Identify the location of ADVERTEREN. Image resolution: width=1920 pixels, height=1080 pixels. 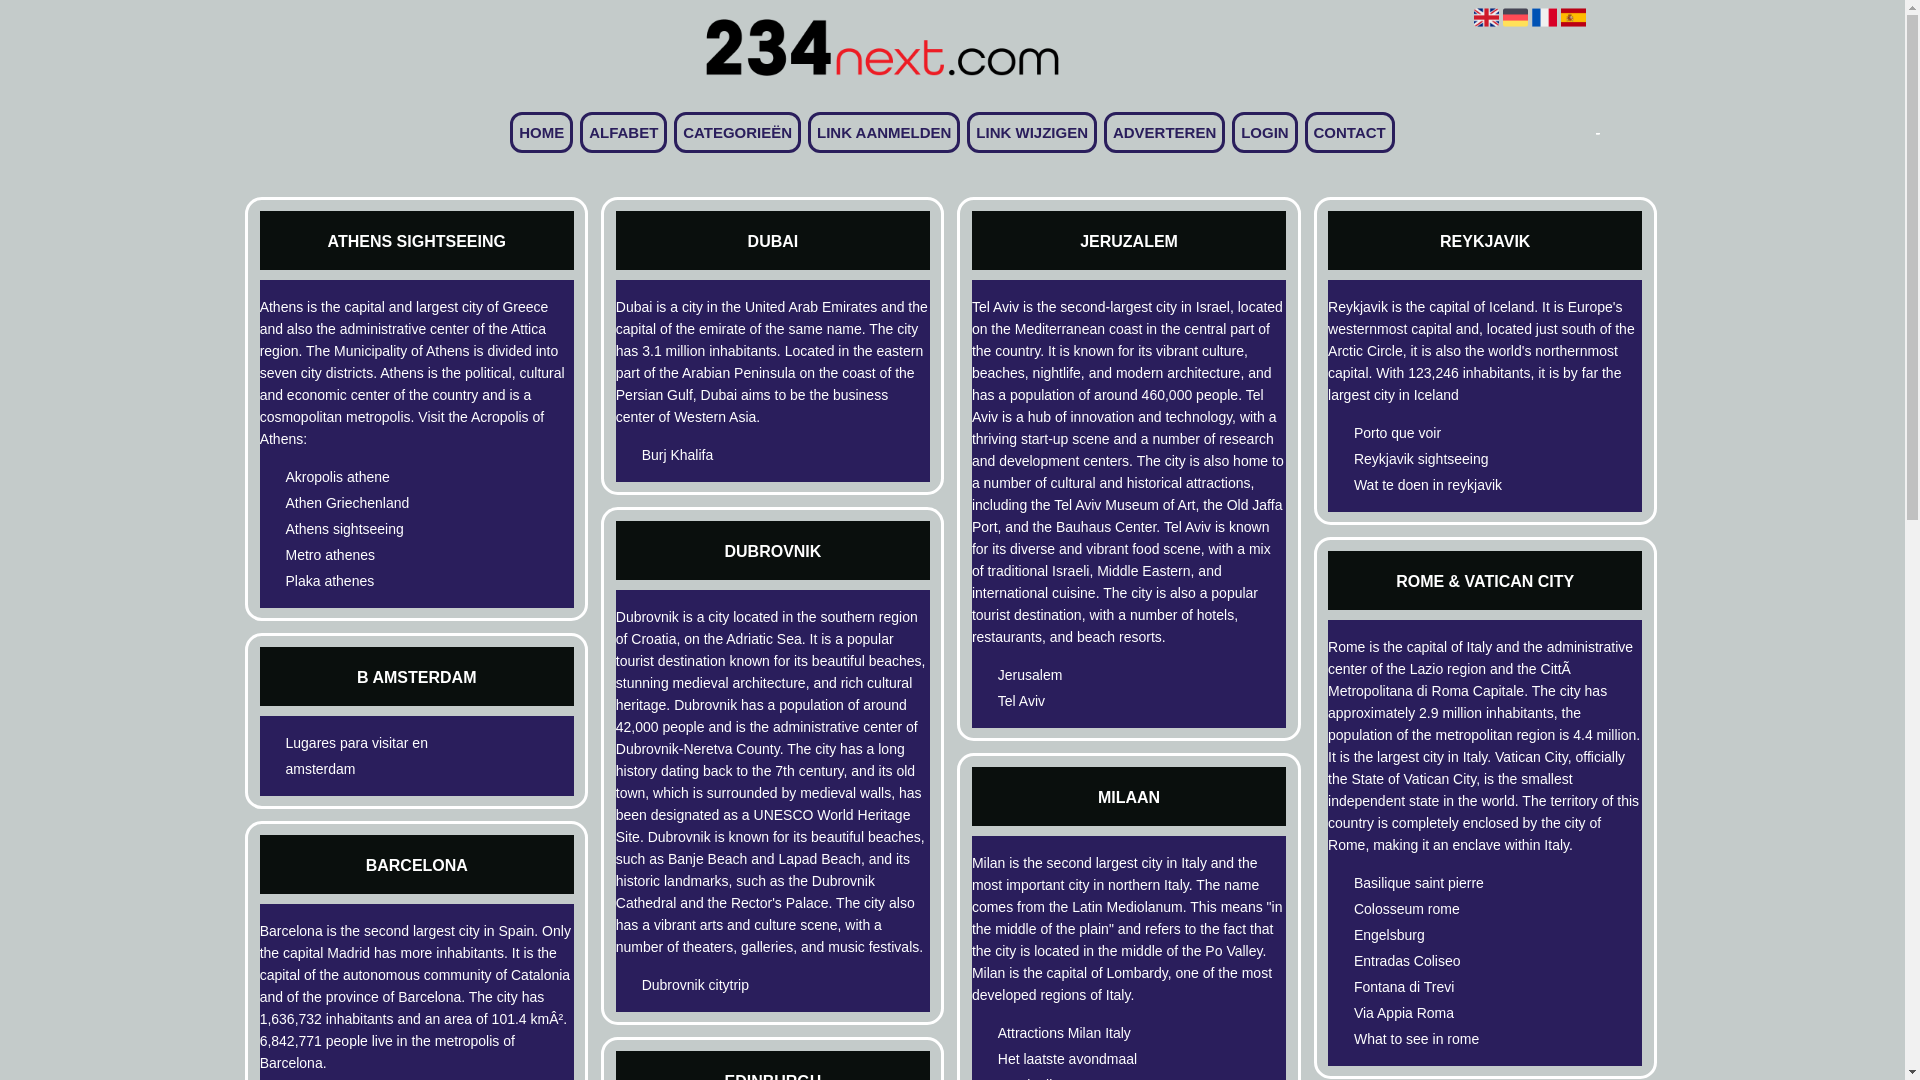
(1164, 132).